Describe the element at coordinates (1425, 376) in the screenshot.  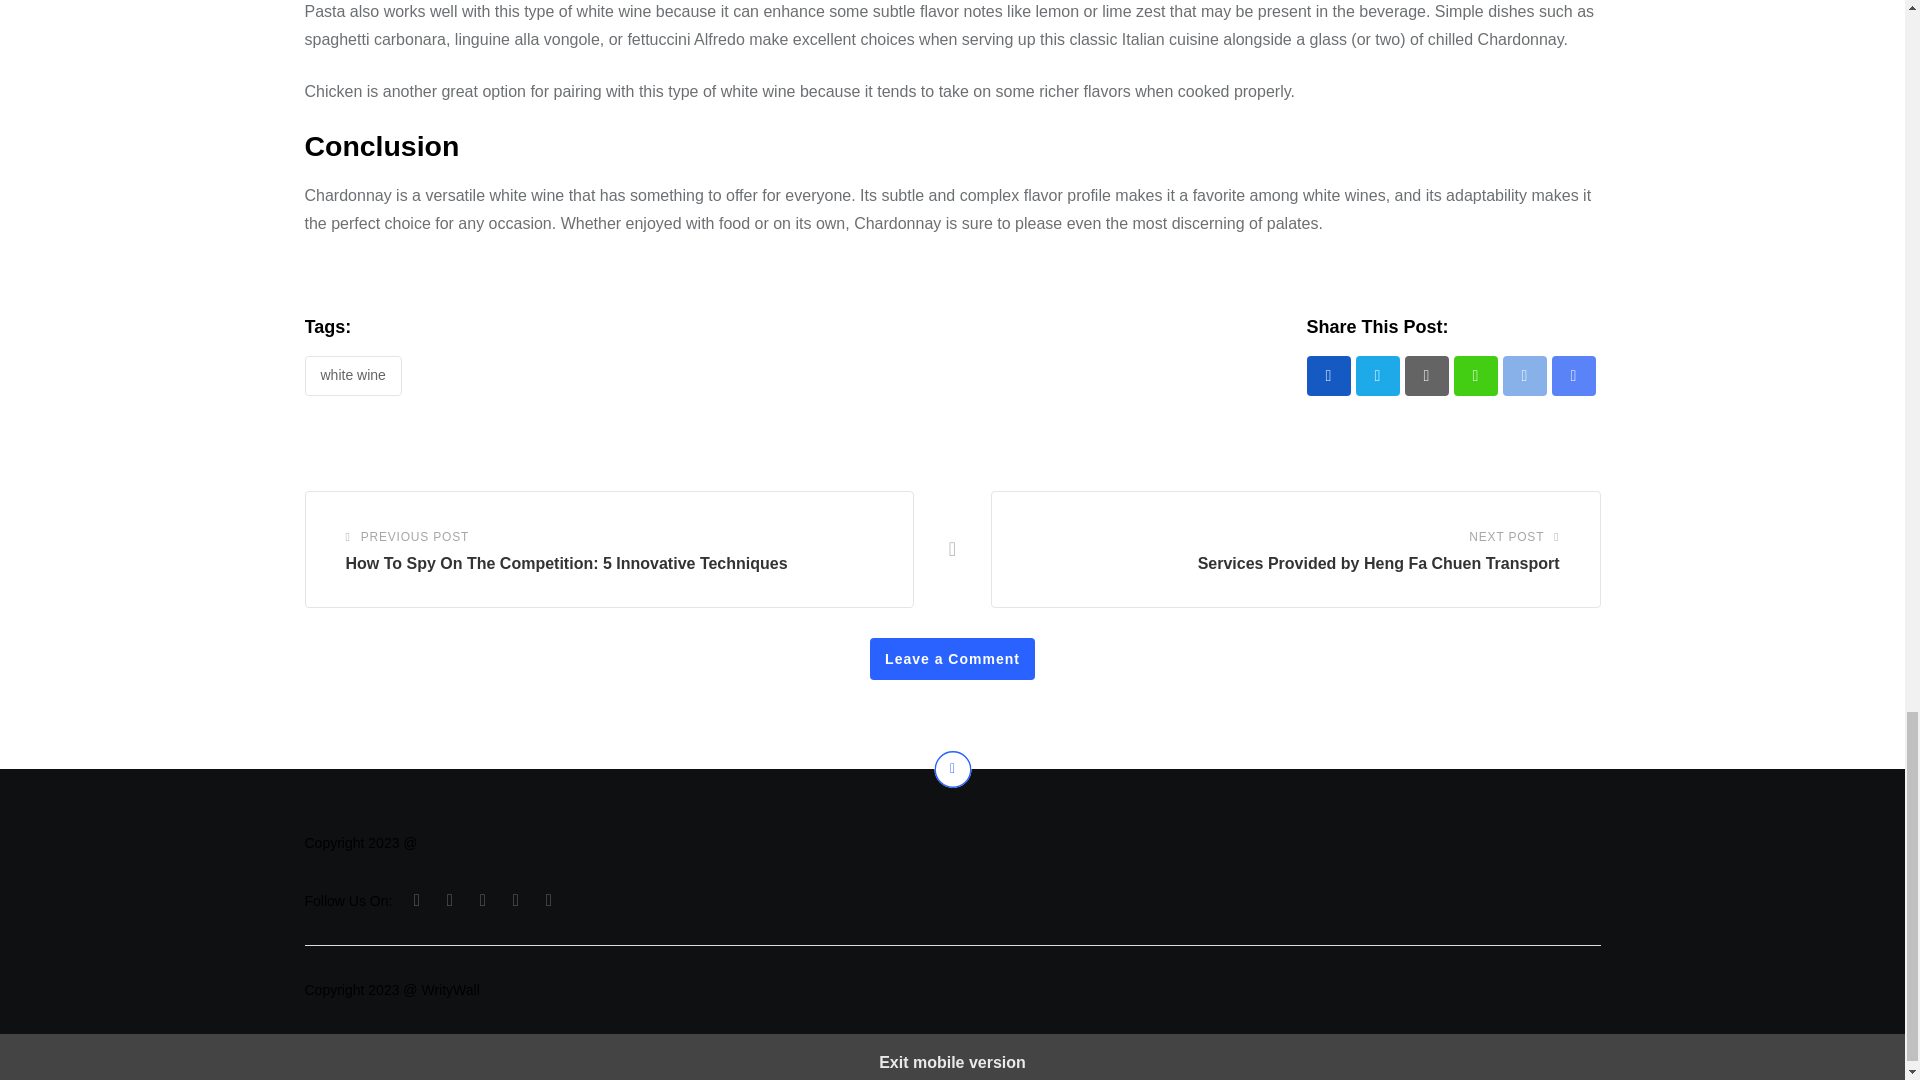
I see `Pinterest` at that location.